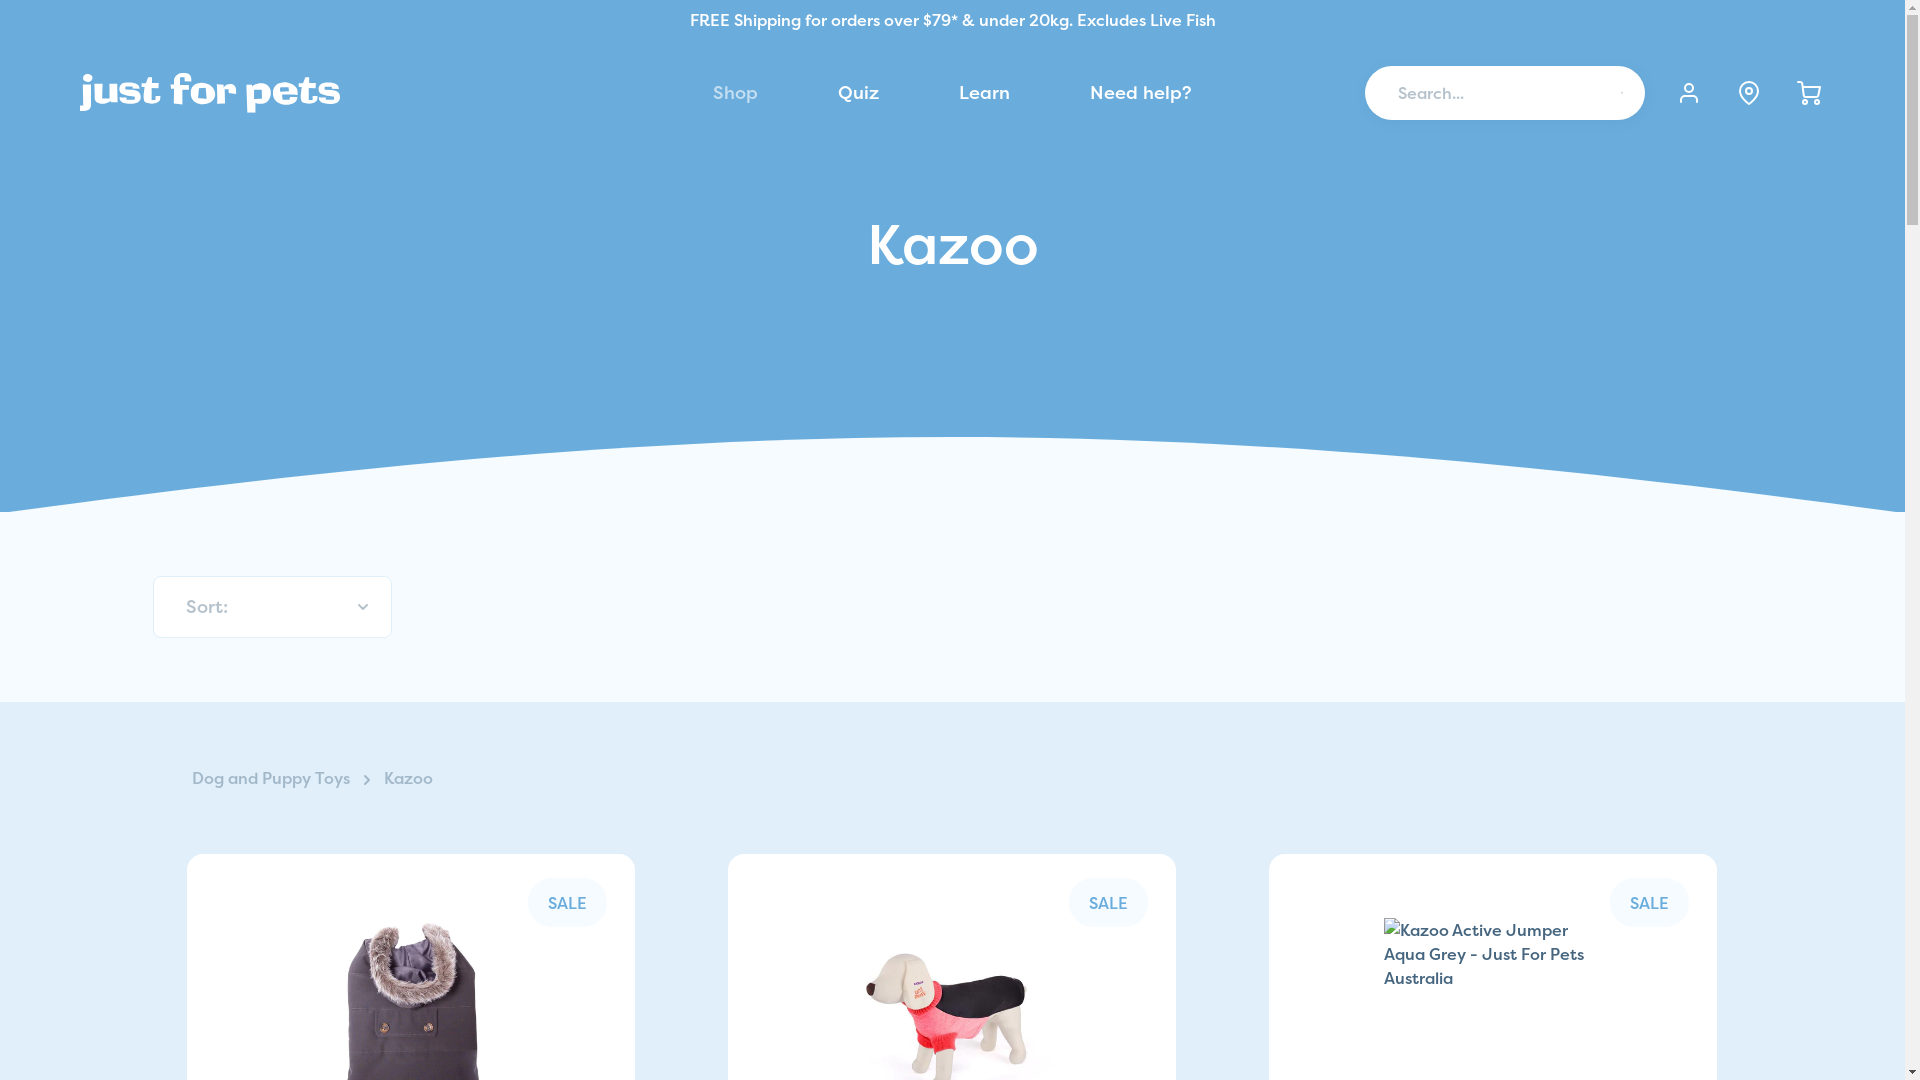 This screenshot has height=1080, width=1920. What do you see at coordinates (408, 778) in the screenshot?
I see `Kazoo` at bounding box center [408, 778].